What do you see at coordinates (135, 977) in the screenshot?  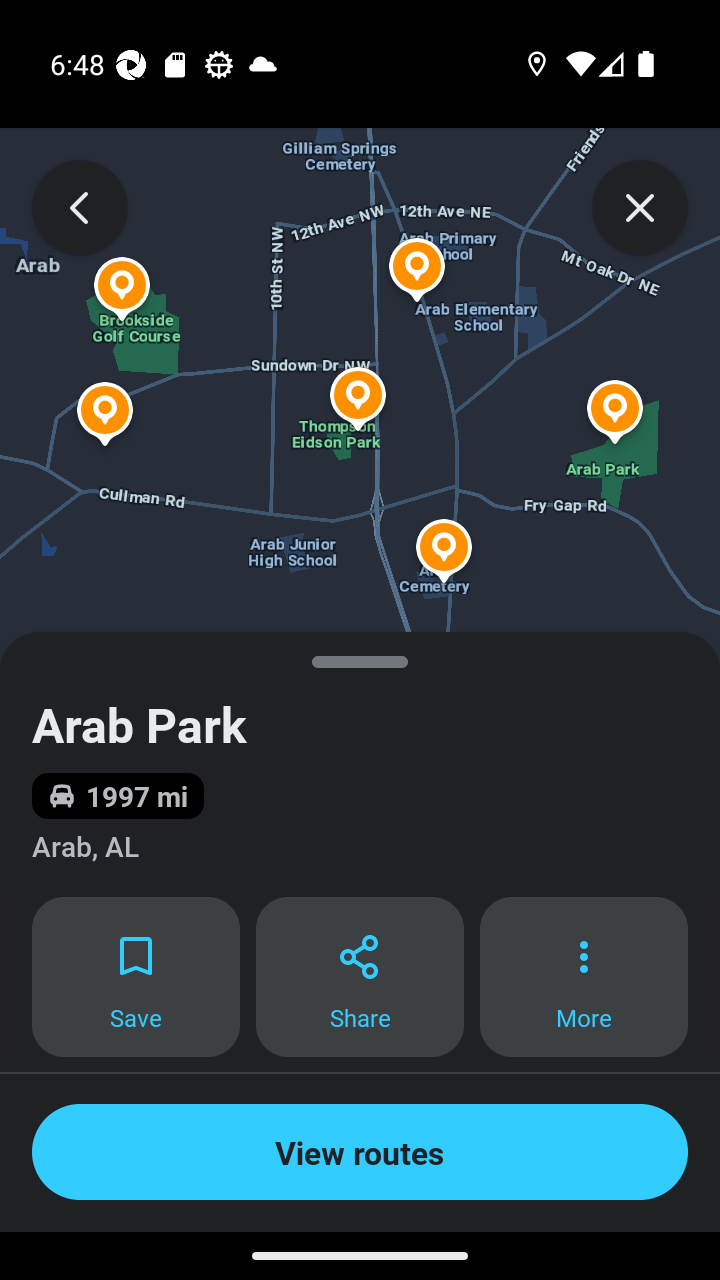 I see `Save` at bounding box center [135, 977].